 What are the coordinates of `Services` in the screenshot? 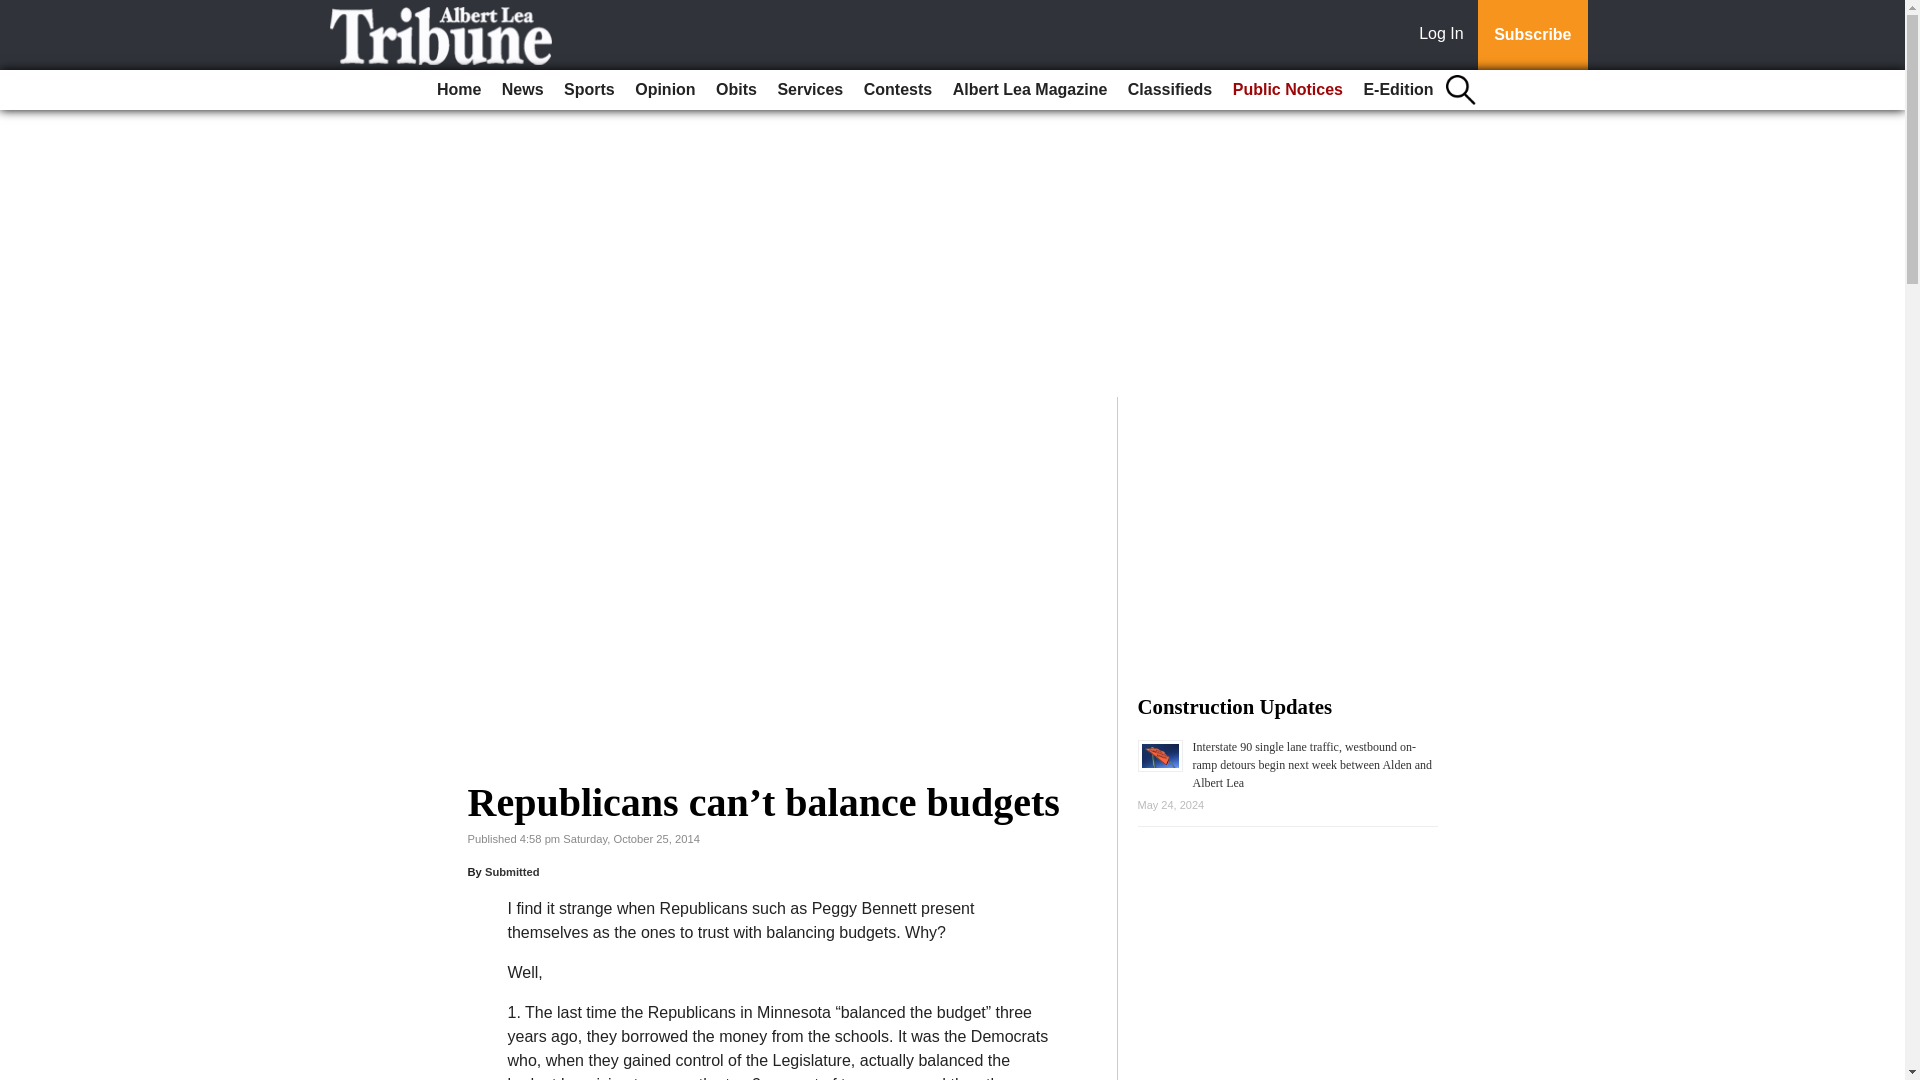 It's located at (810, 90).